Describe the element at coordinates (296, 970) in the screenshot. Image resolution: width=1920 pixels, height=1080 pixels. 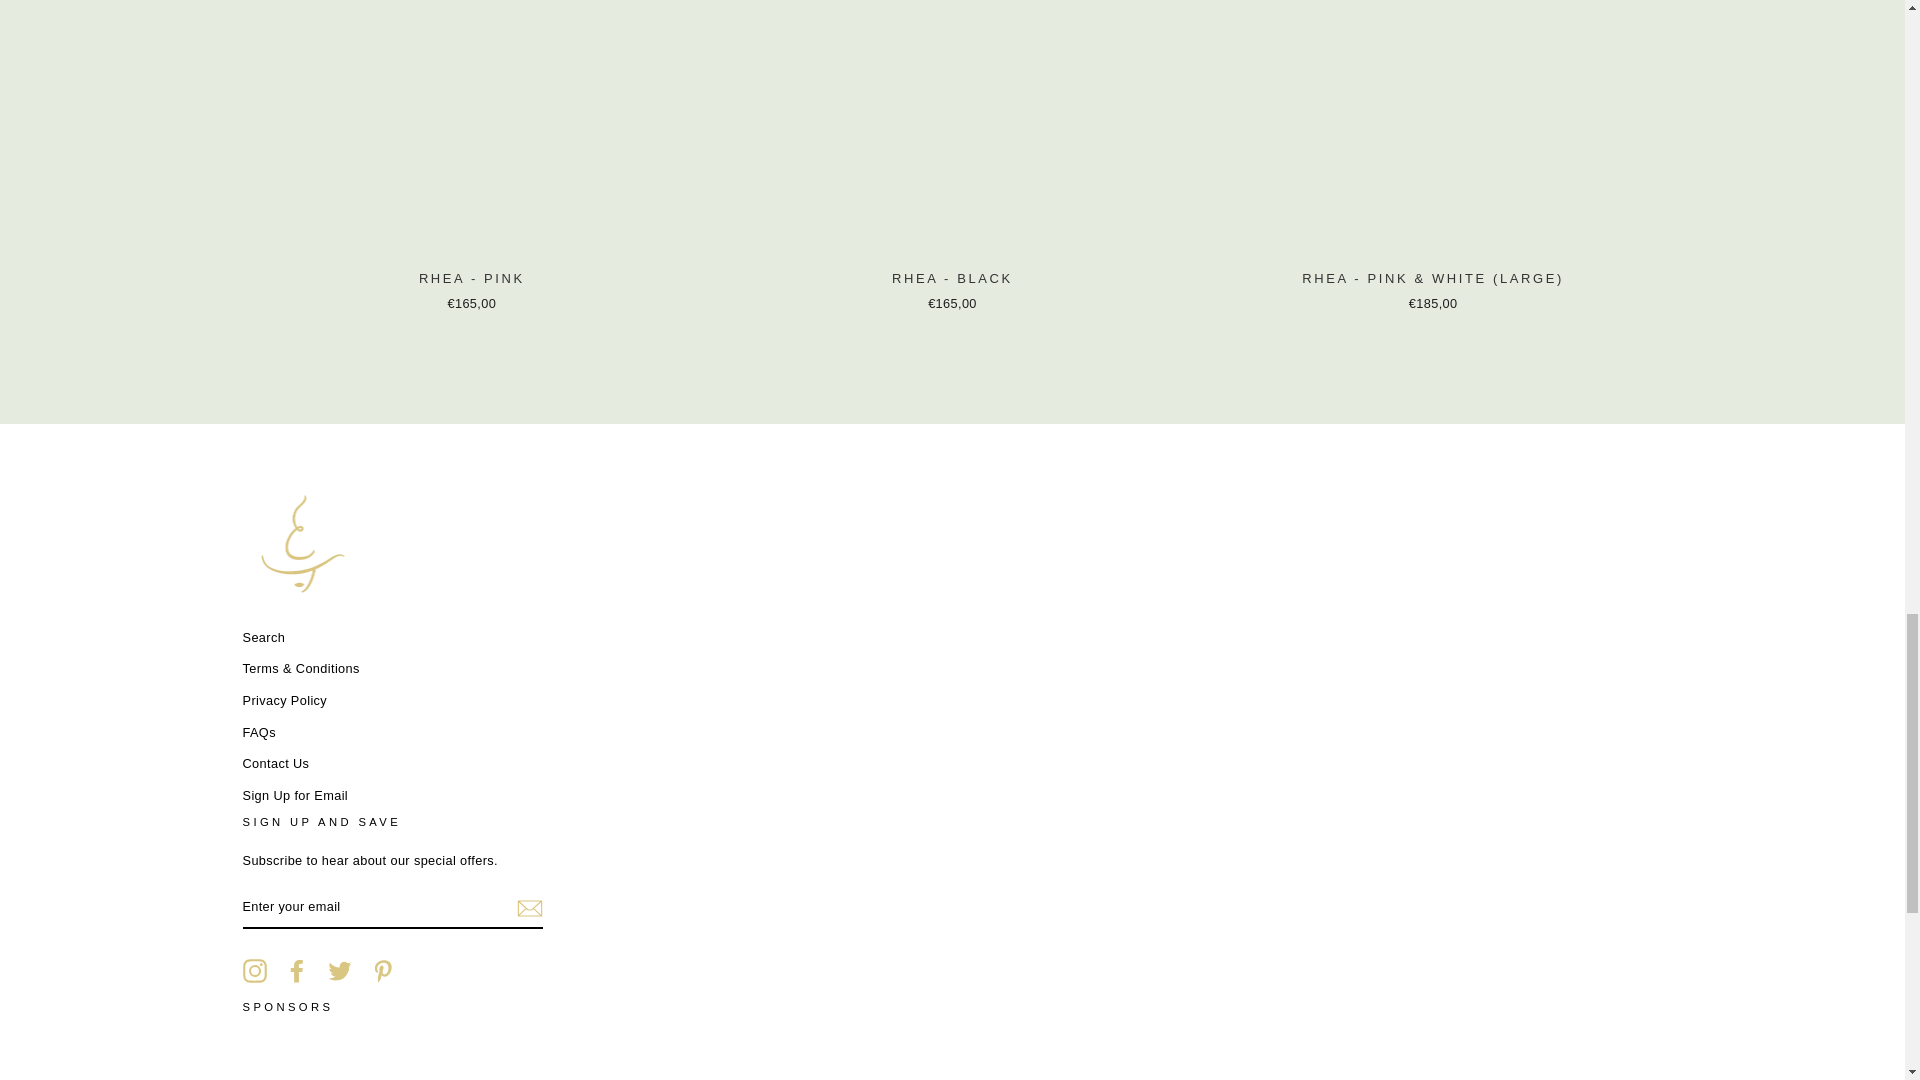
I see `Emily Jean Atelier on Facebook` at that location.